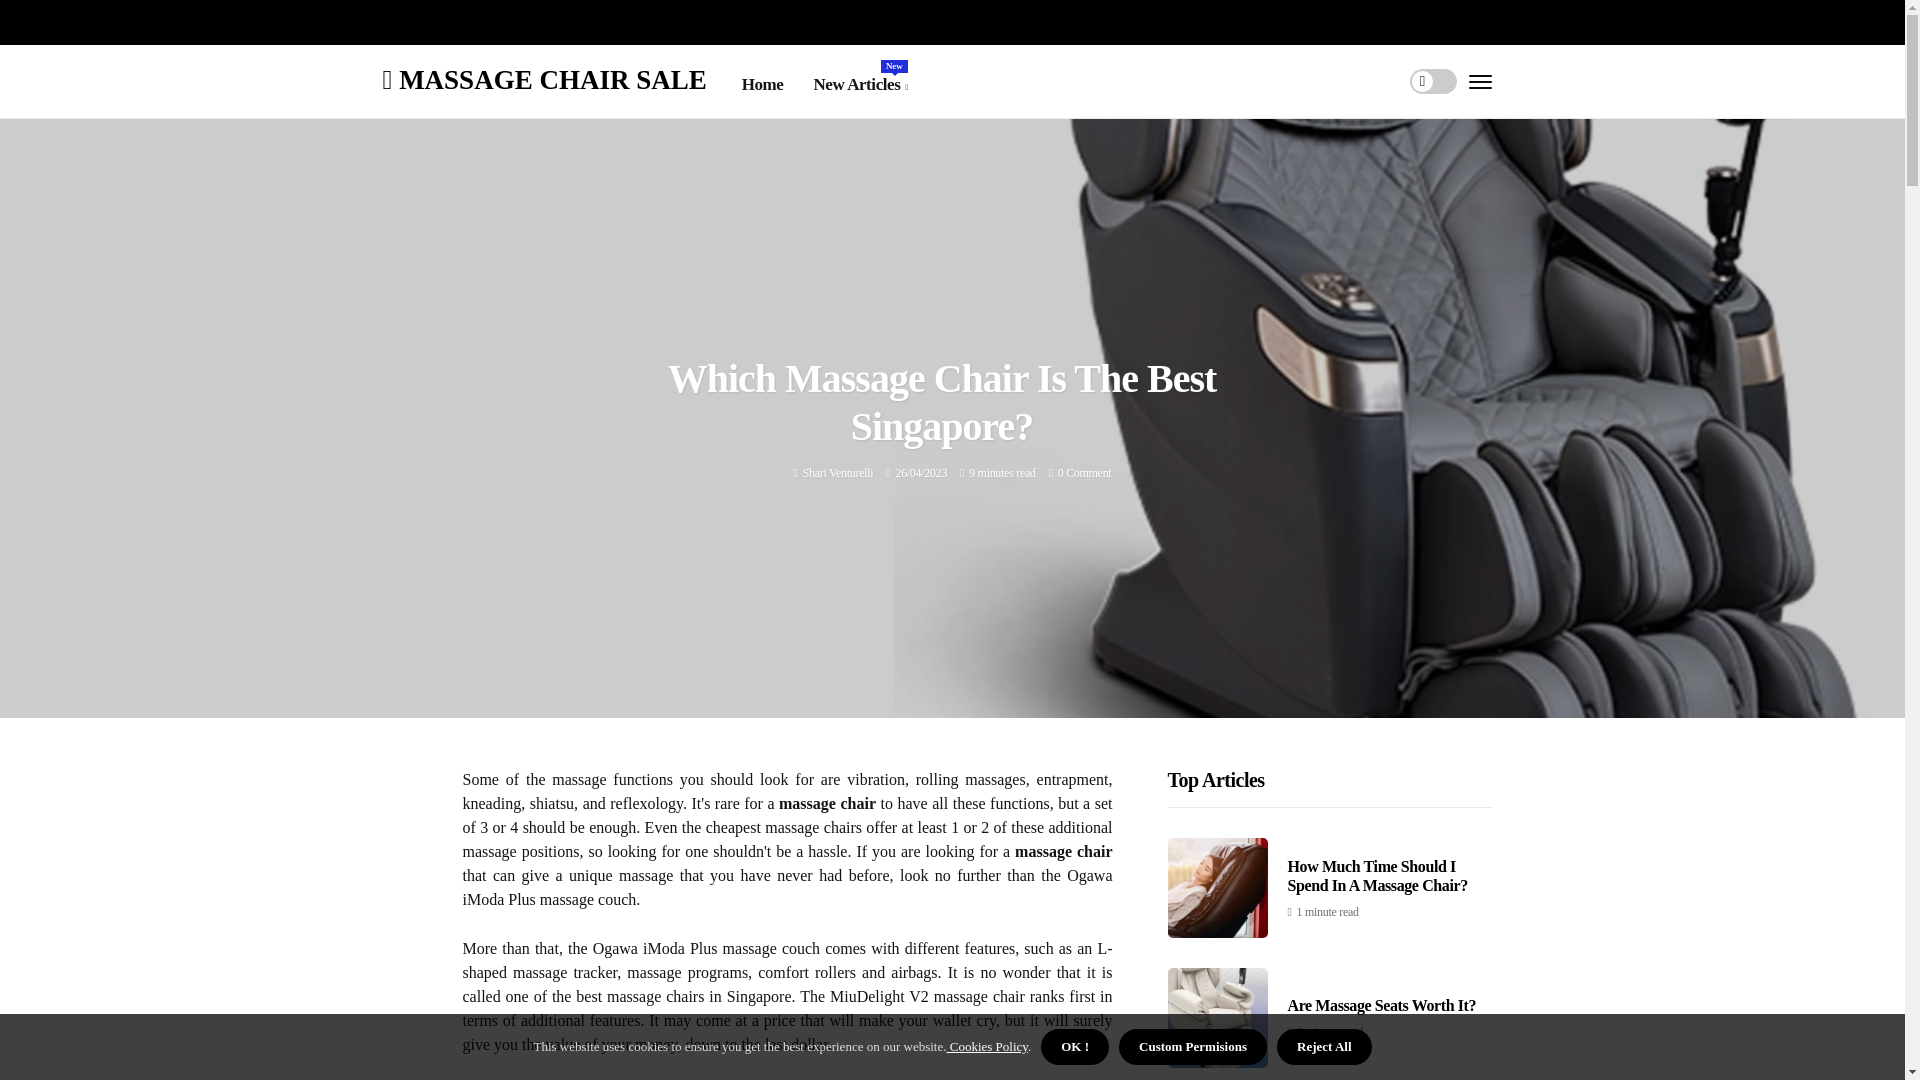  I want to click on Home, so click(859, 85).